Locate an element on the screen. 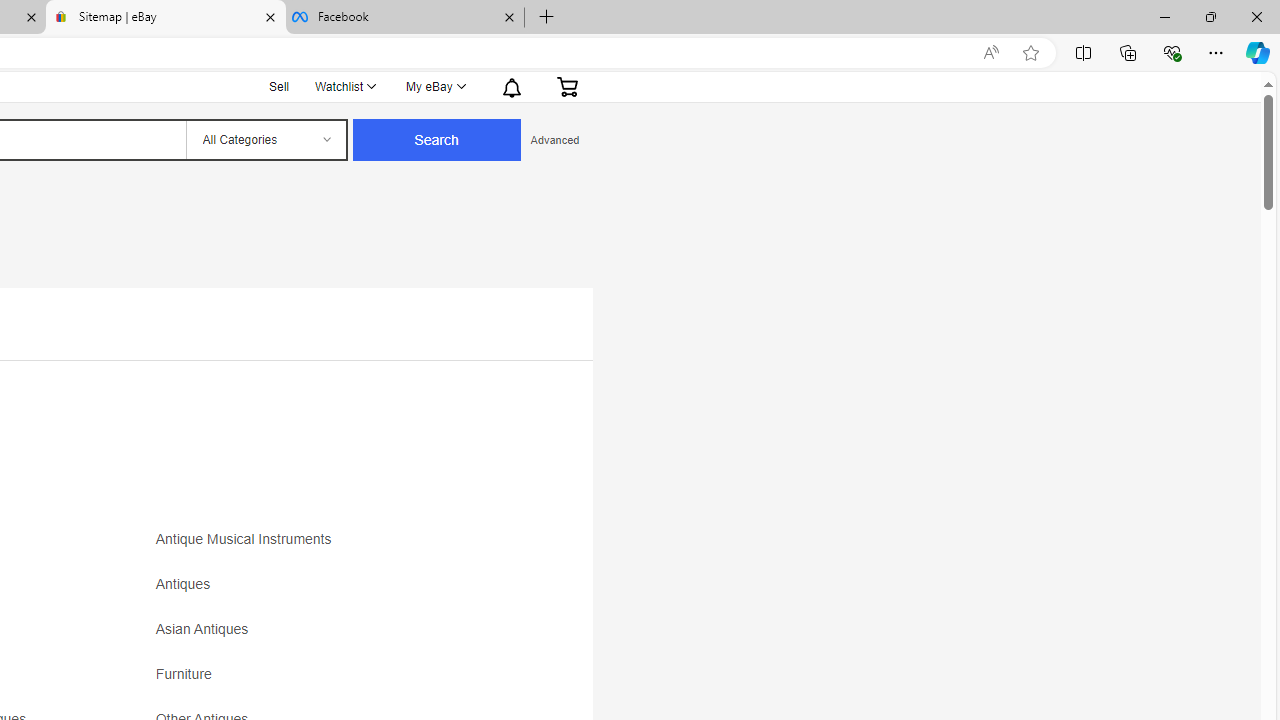 The image size is (1280, 720). Your shopping cart is located at coordinates (567, 86).